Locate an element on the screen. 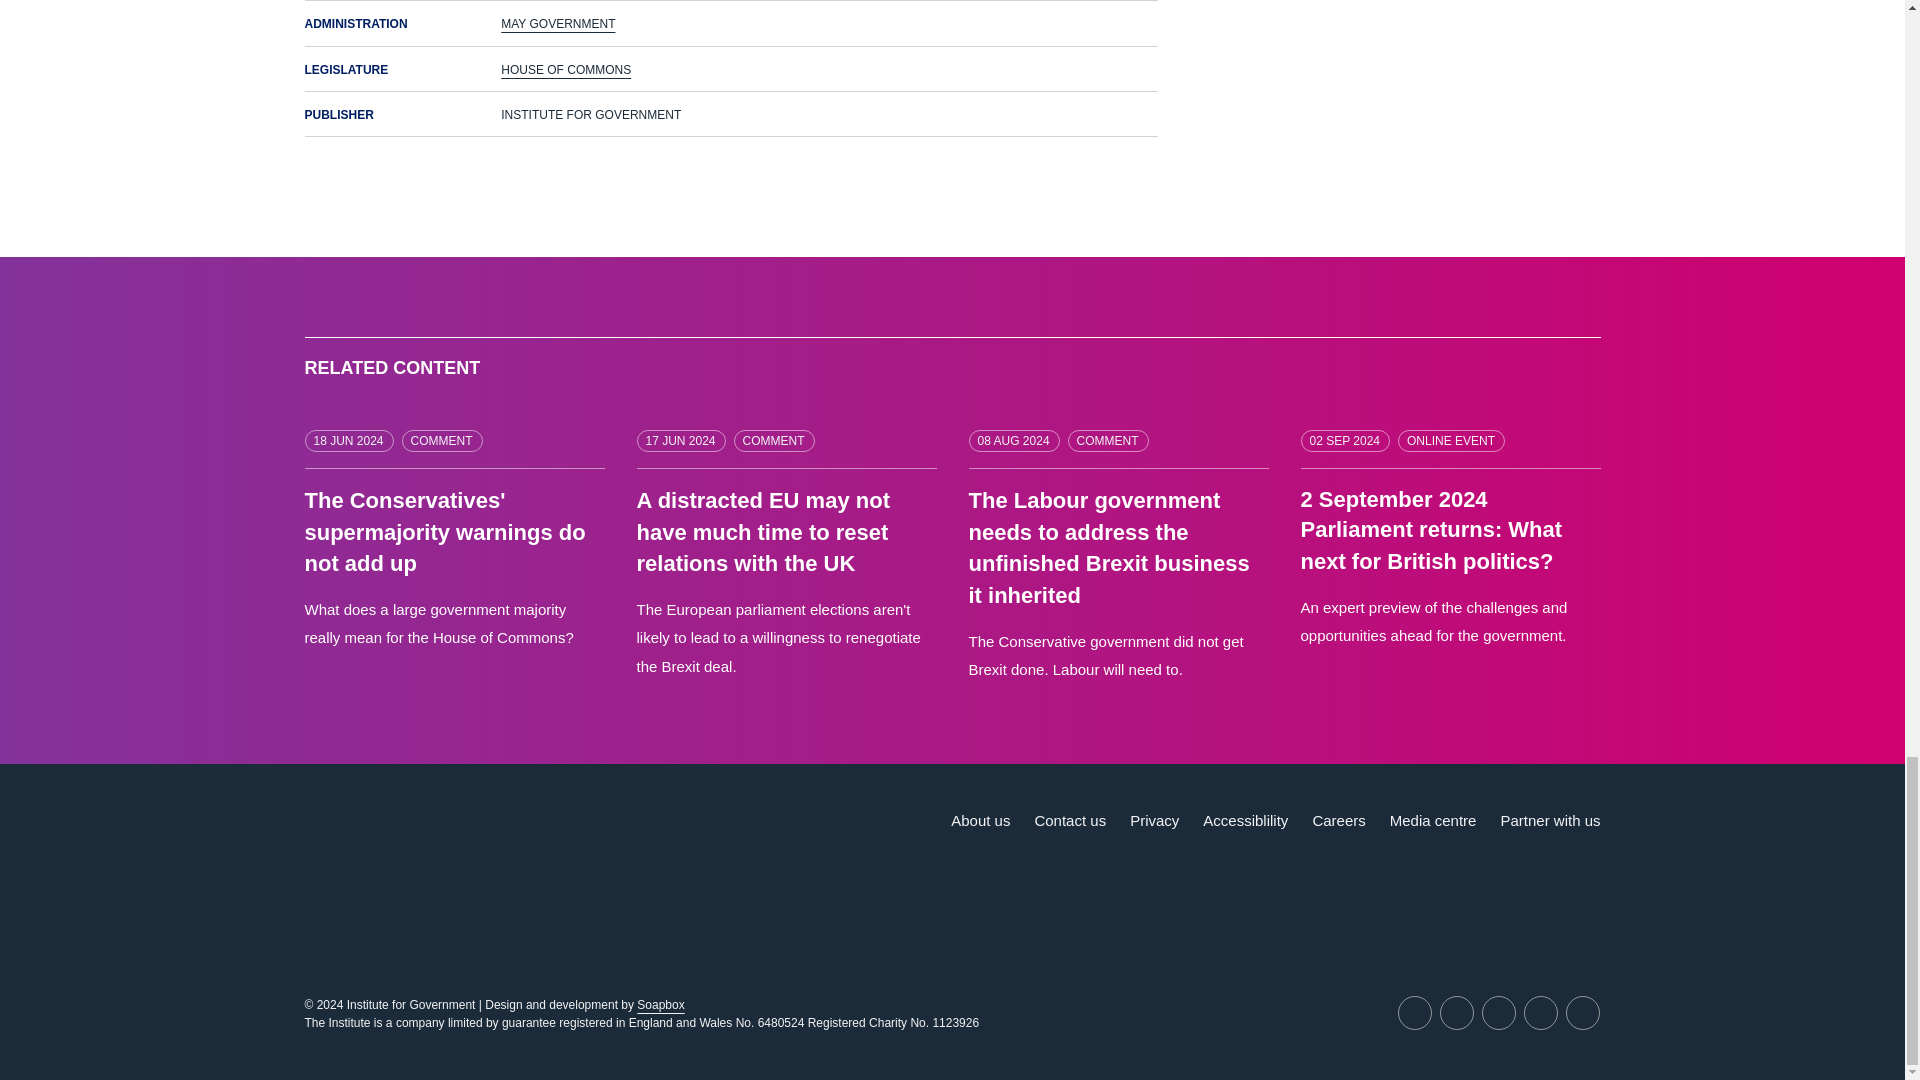 The width and height of the screenshot is (1920, 1080). Return to the homepage is located at coordinates (423, 844).